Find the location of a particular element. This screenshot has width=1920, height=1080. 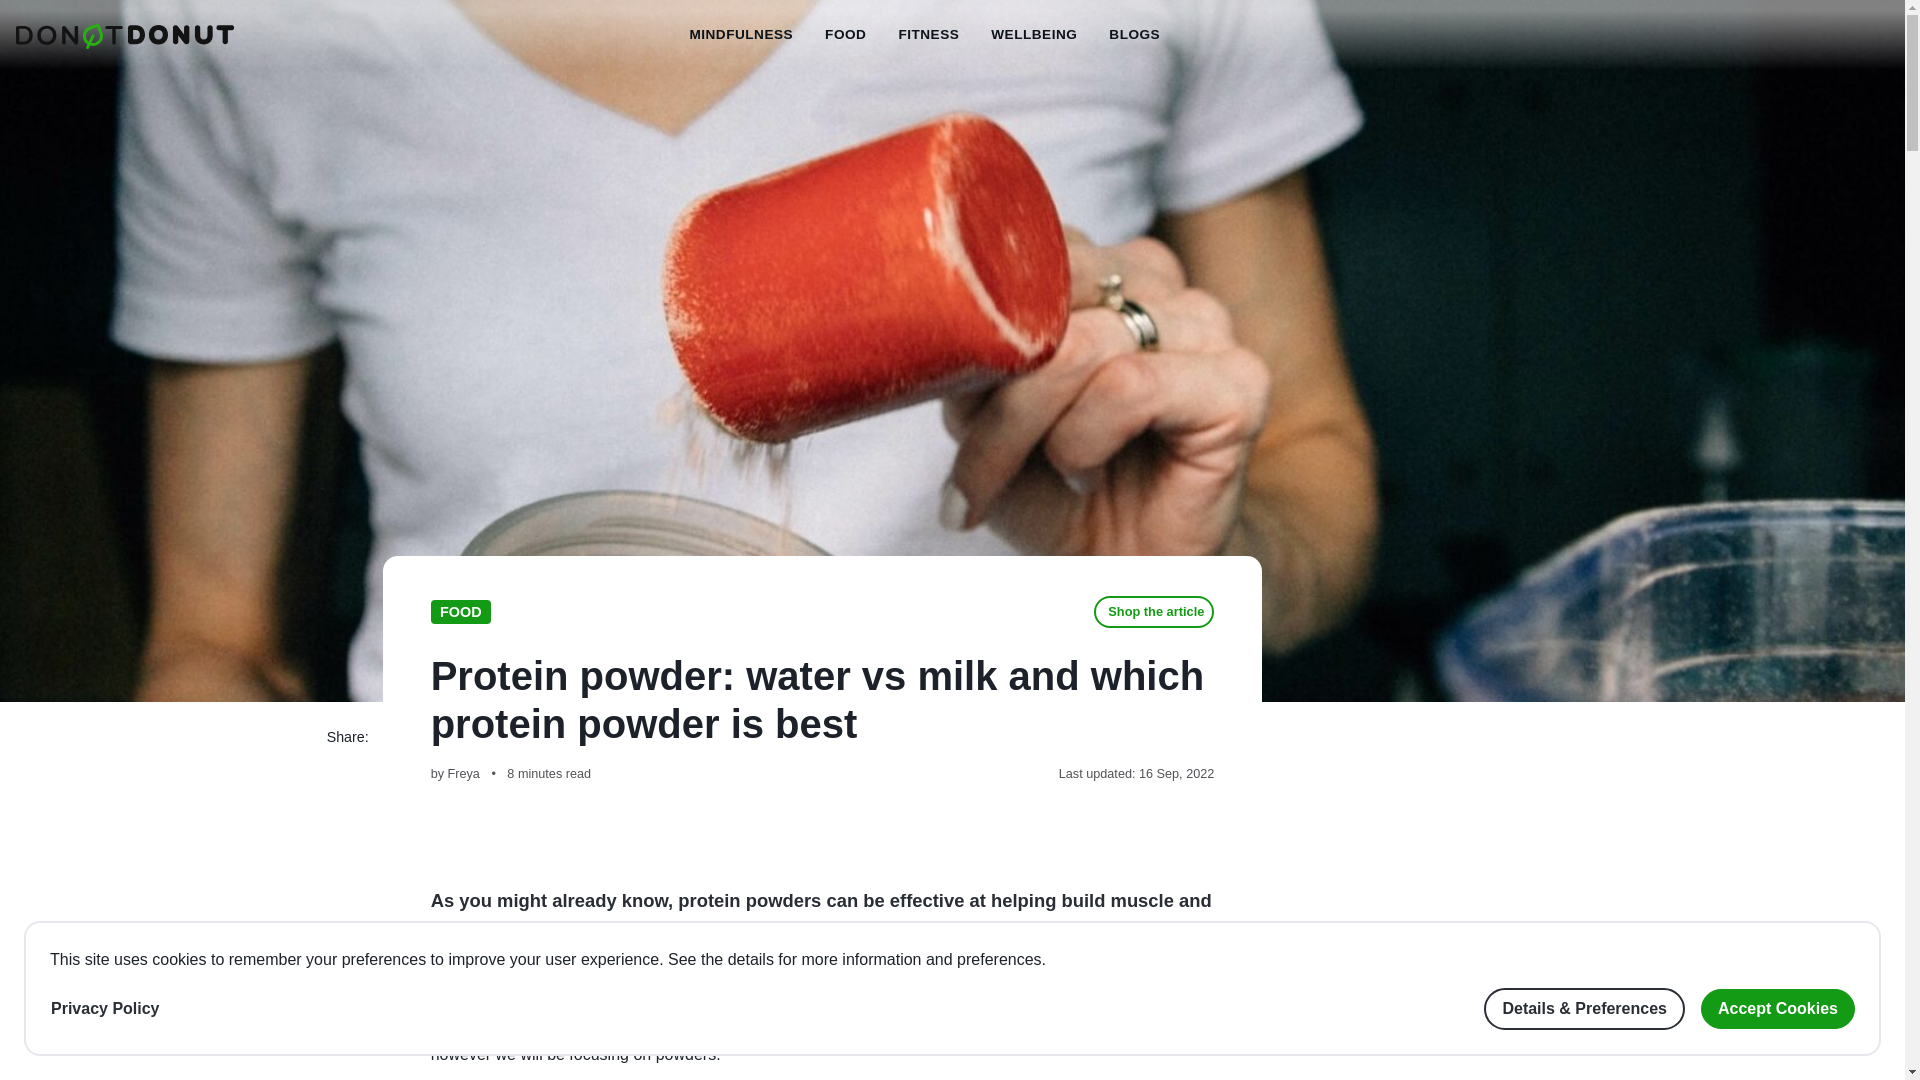

MINDFULNESS is located at coordinates (740, 35).